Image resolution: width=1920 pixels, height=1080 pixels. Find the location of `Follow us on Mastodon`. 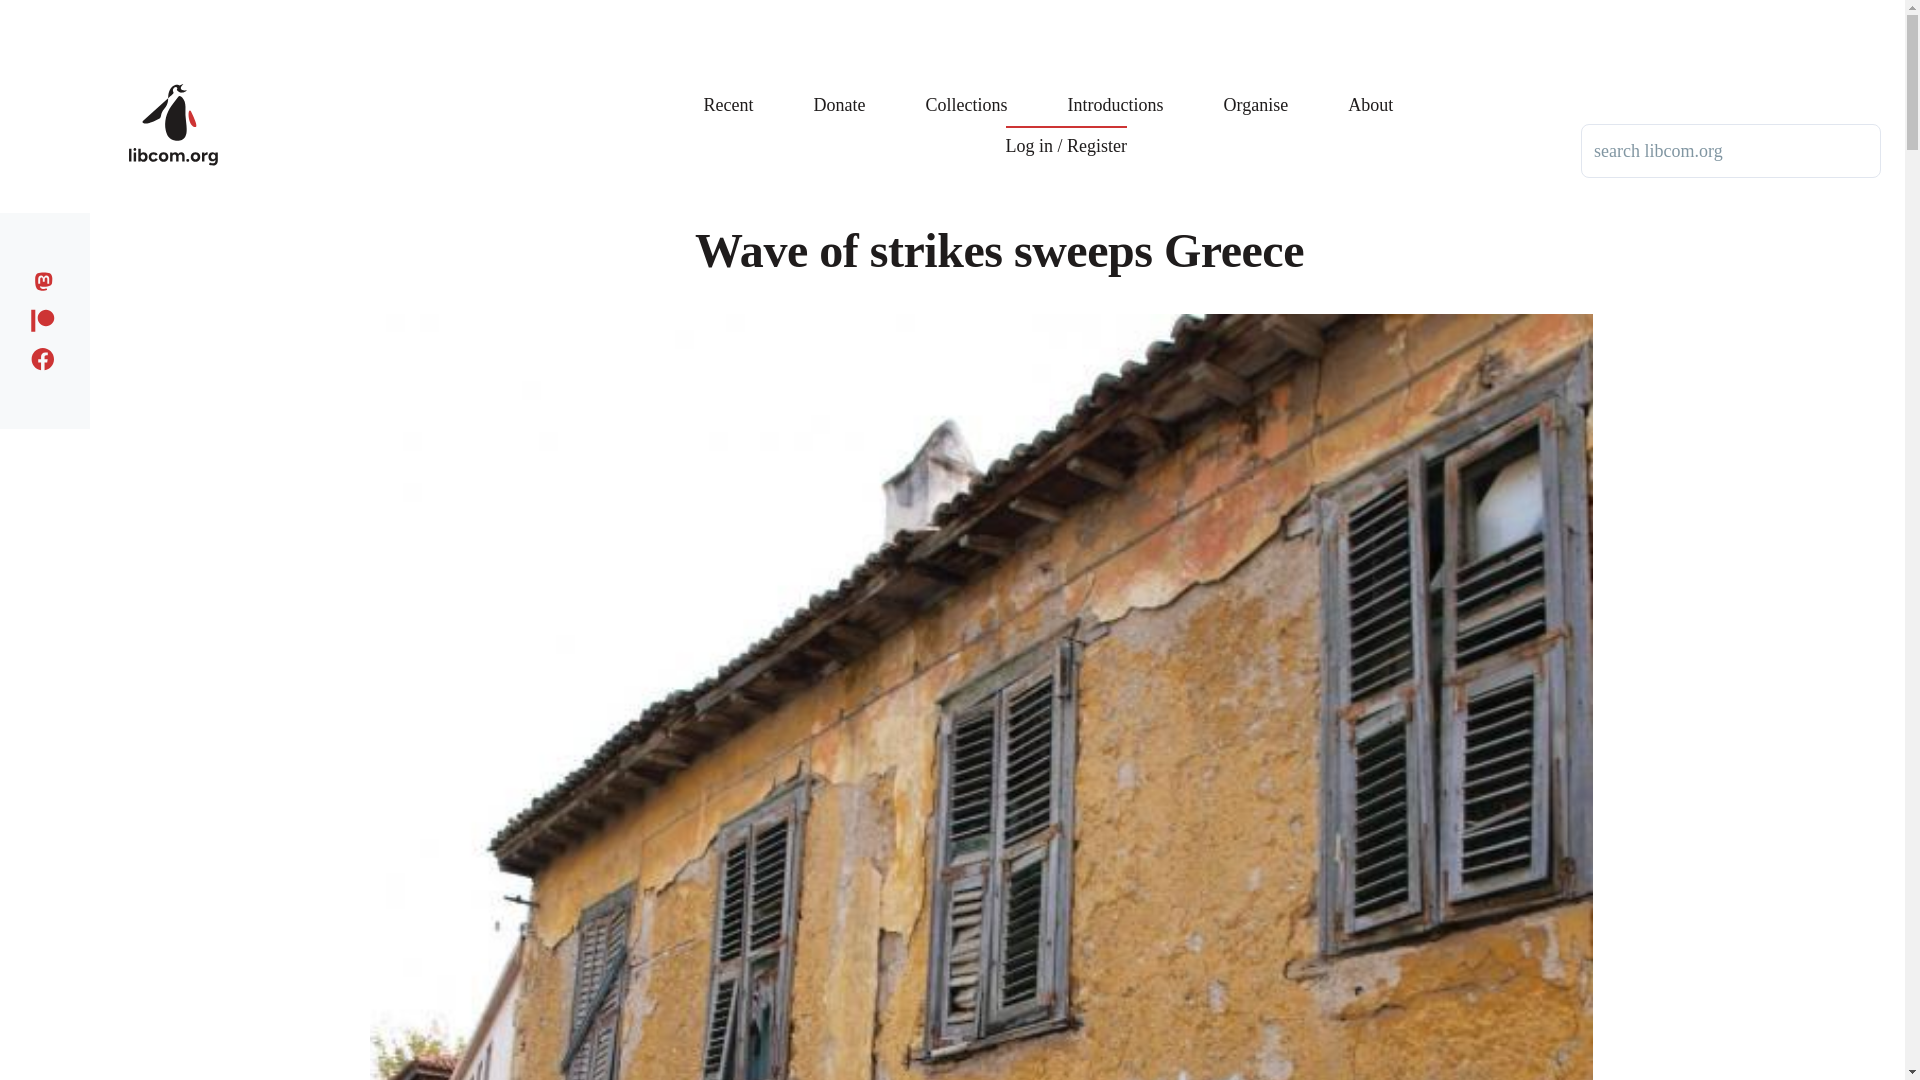

Follow us on Mastodon is located at coordinates (48, 278).